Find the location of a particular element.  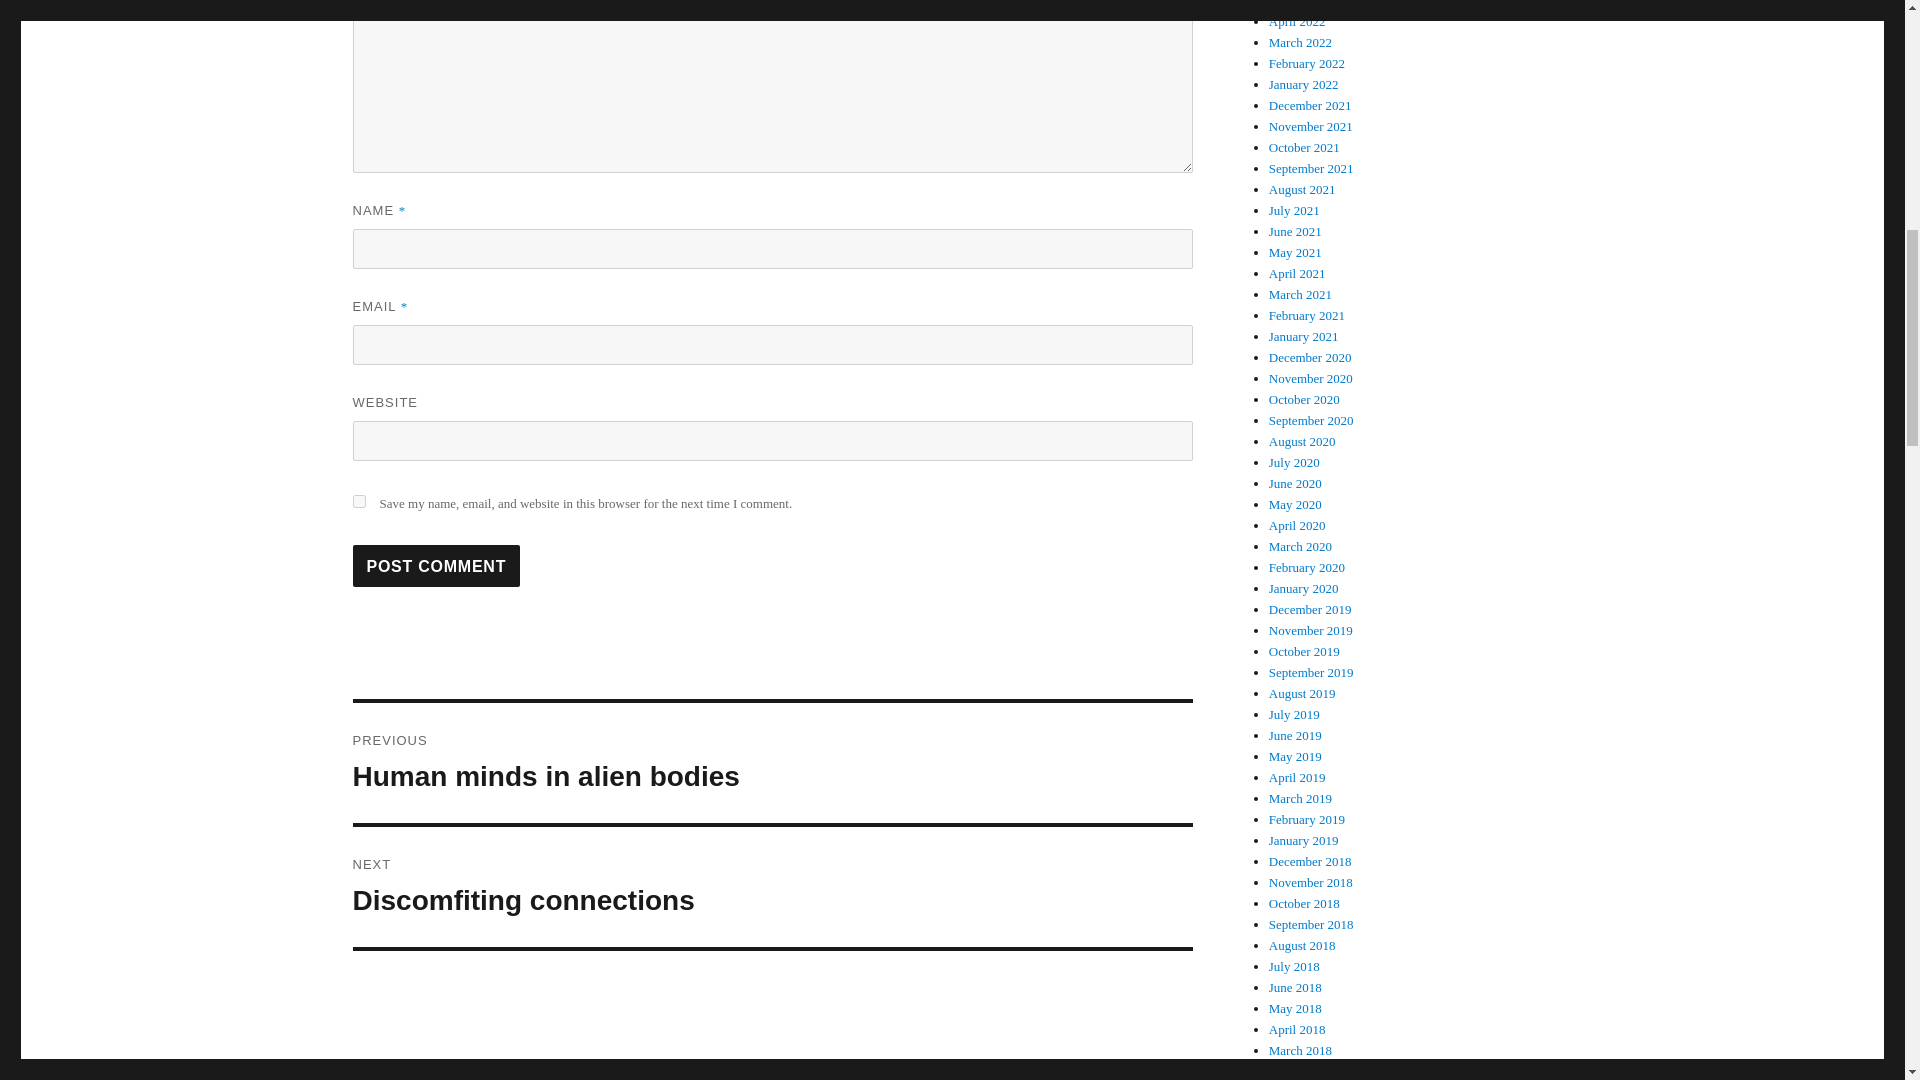

April 2022 is located at coordinates (1298, 22).